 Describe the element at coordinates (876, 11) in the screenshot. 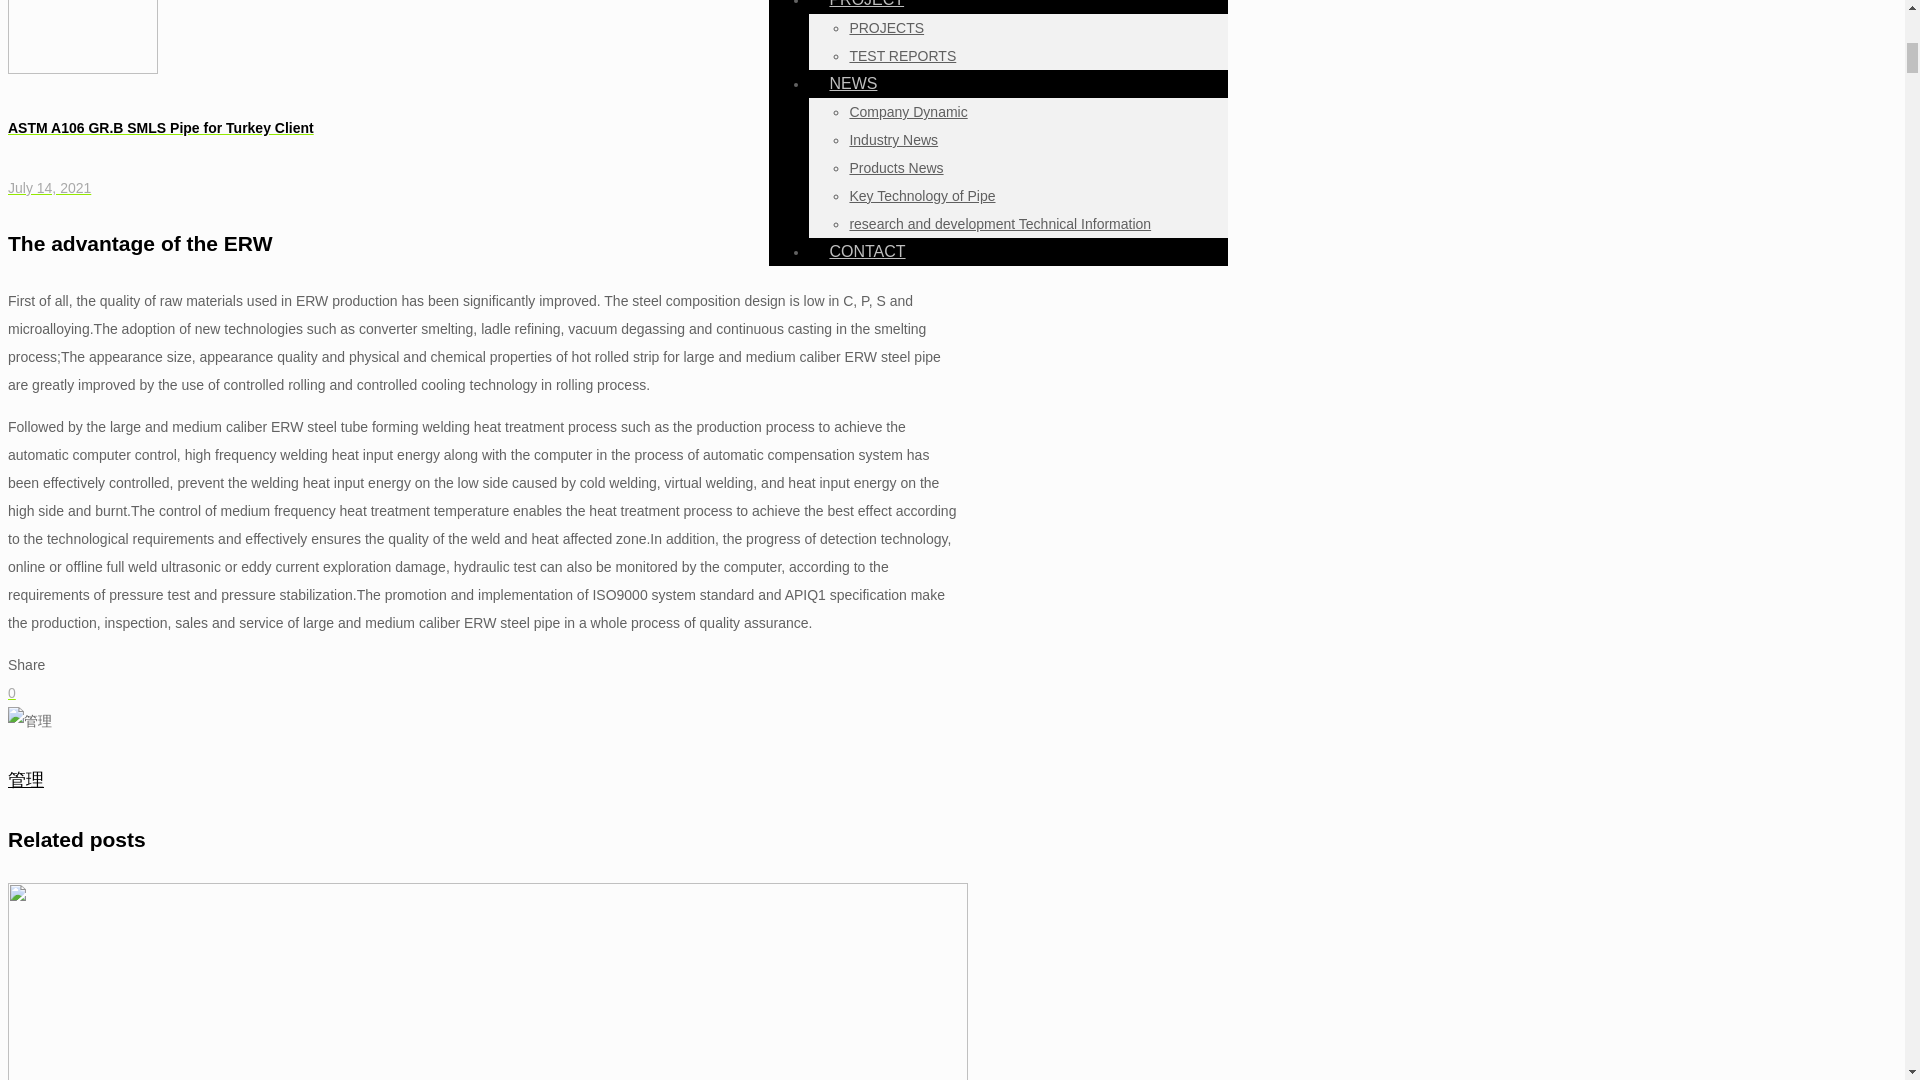

I see `PROJECT` at that location.